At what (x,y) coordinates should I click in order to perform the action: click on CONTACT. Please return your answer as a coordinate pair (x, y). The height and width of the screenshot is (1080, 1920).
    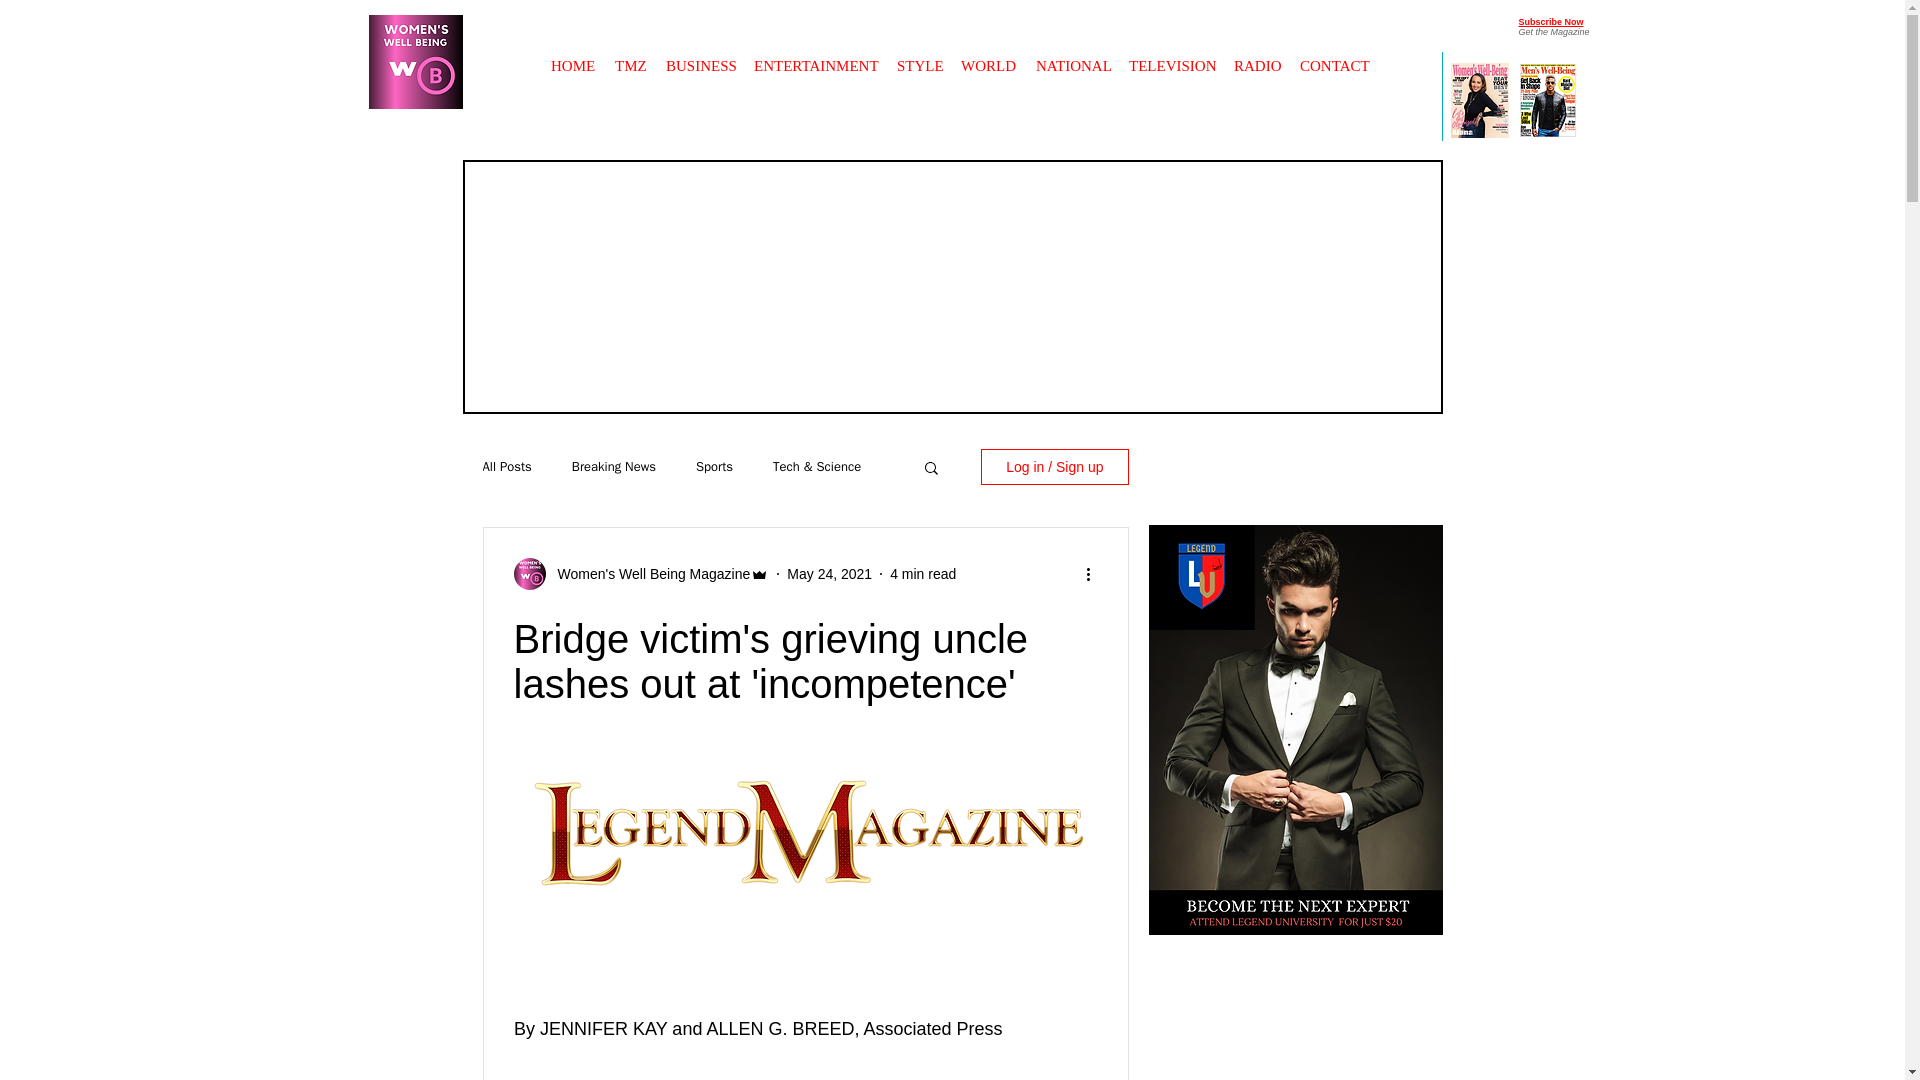
    Looking at the image, I should click on (1334, 56).